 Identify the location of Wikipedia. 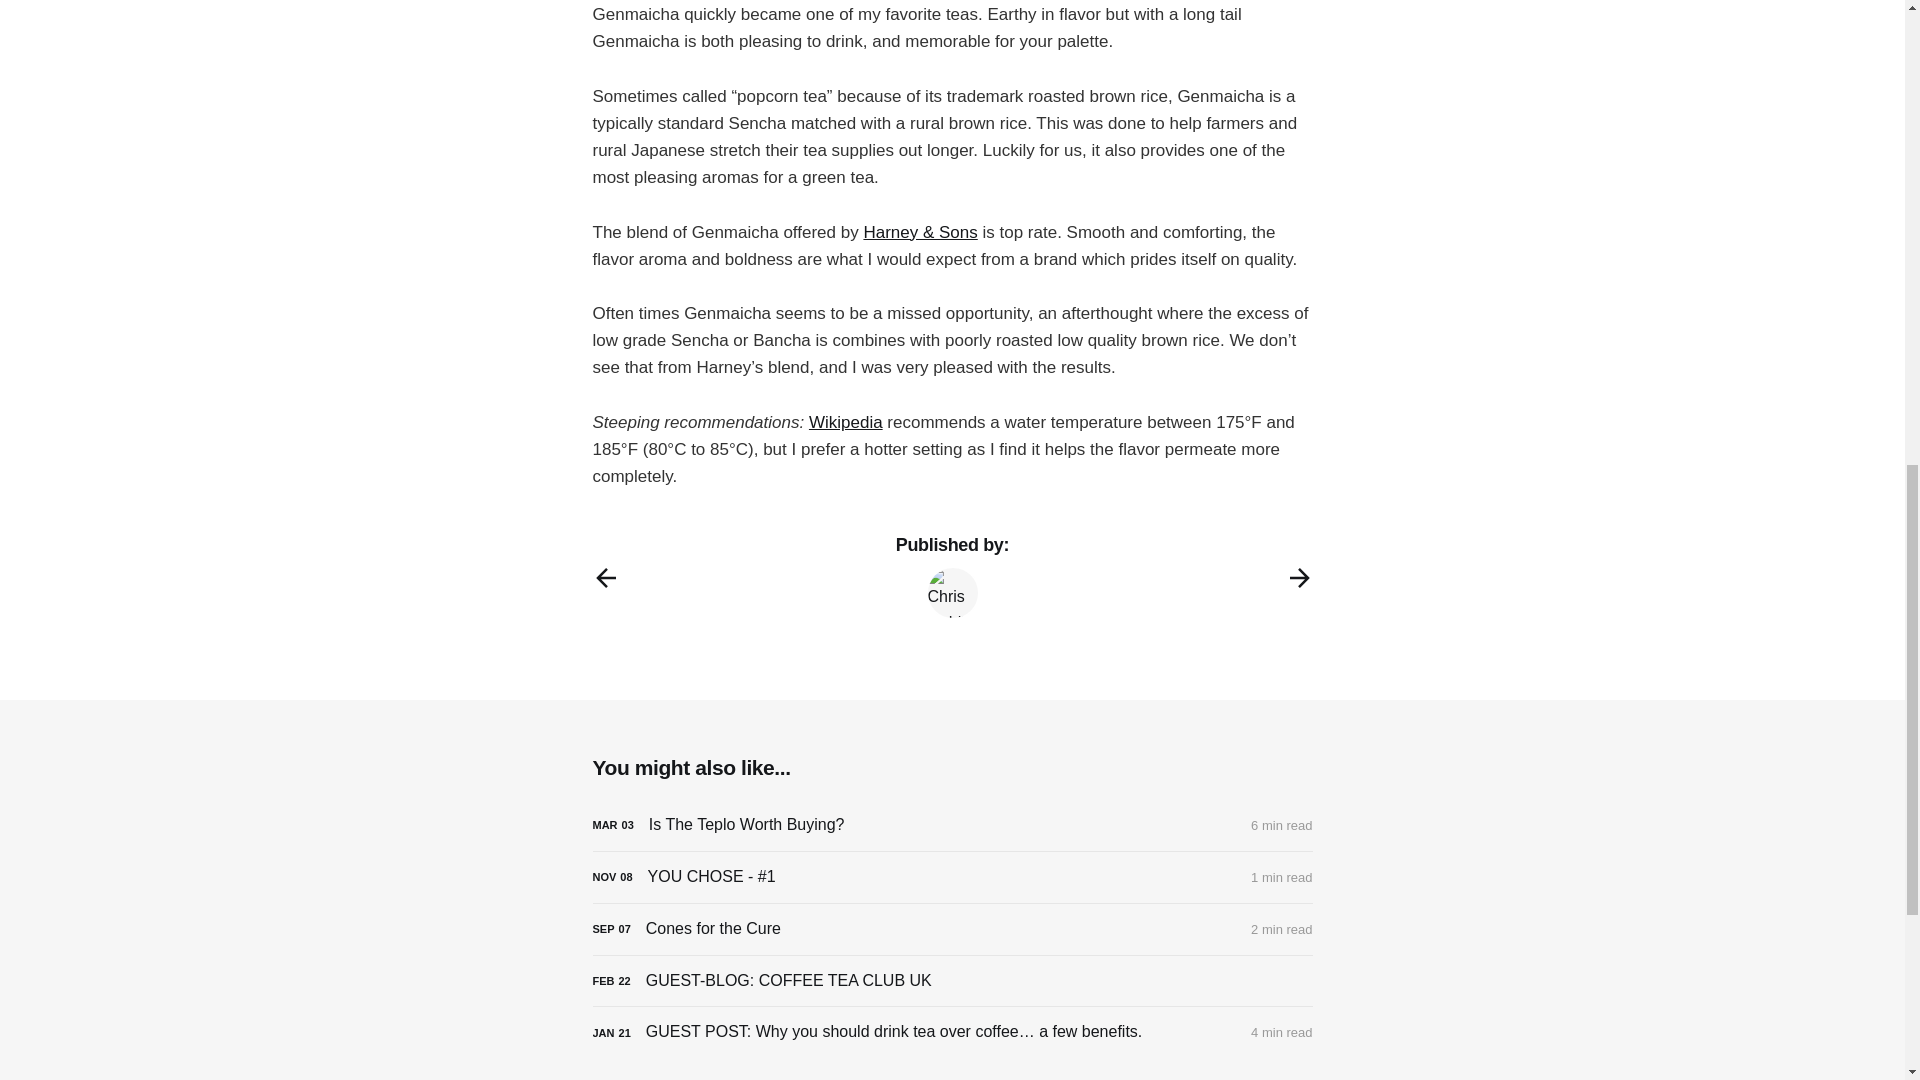
(846, 422).